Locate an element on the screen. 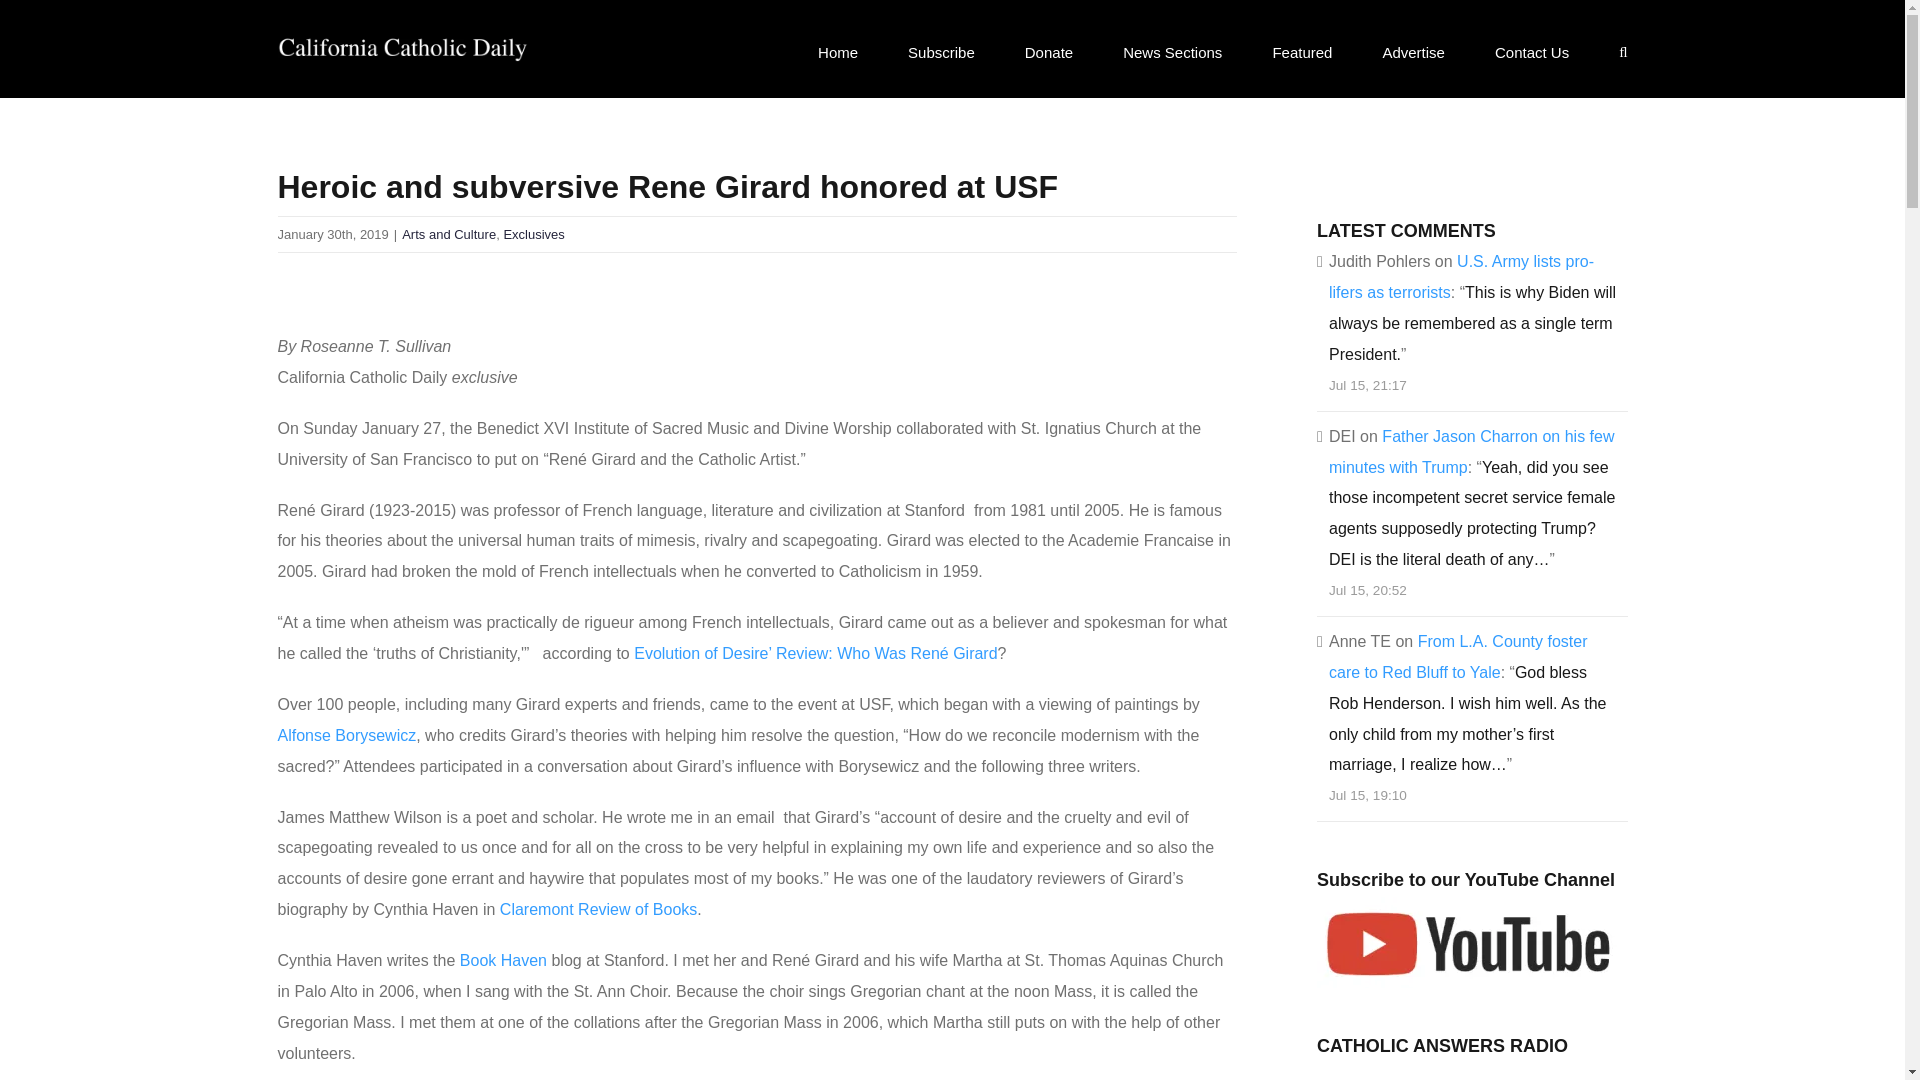  Subscribe to our YouTube Channel is located at coordinates (1466, 942).